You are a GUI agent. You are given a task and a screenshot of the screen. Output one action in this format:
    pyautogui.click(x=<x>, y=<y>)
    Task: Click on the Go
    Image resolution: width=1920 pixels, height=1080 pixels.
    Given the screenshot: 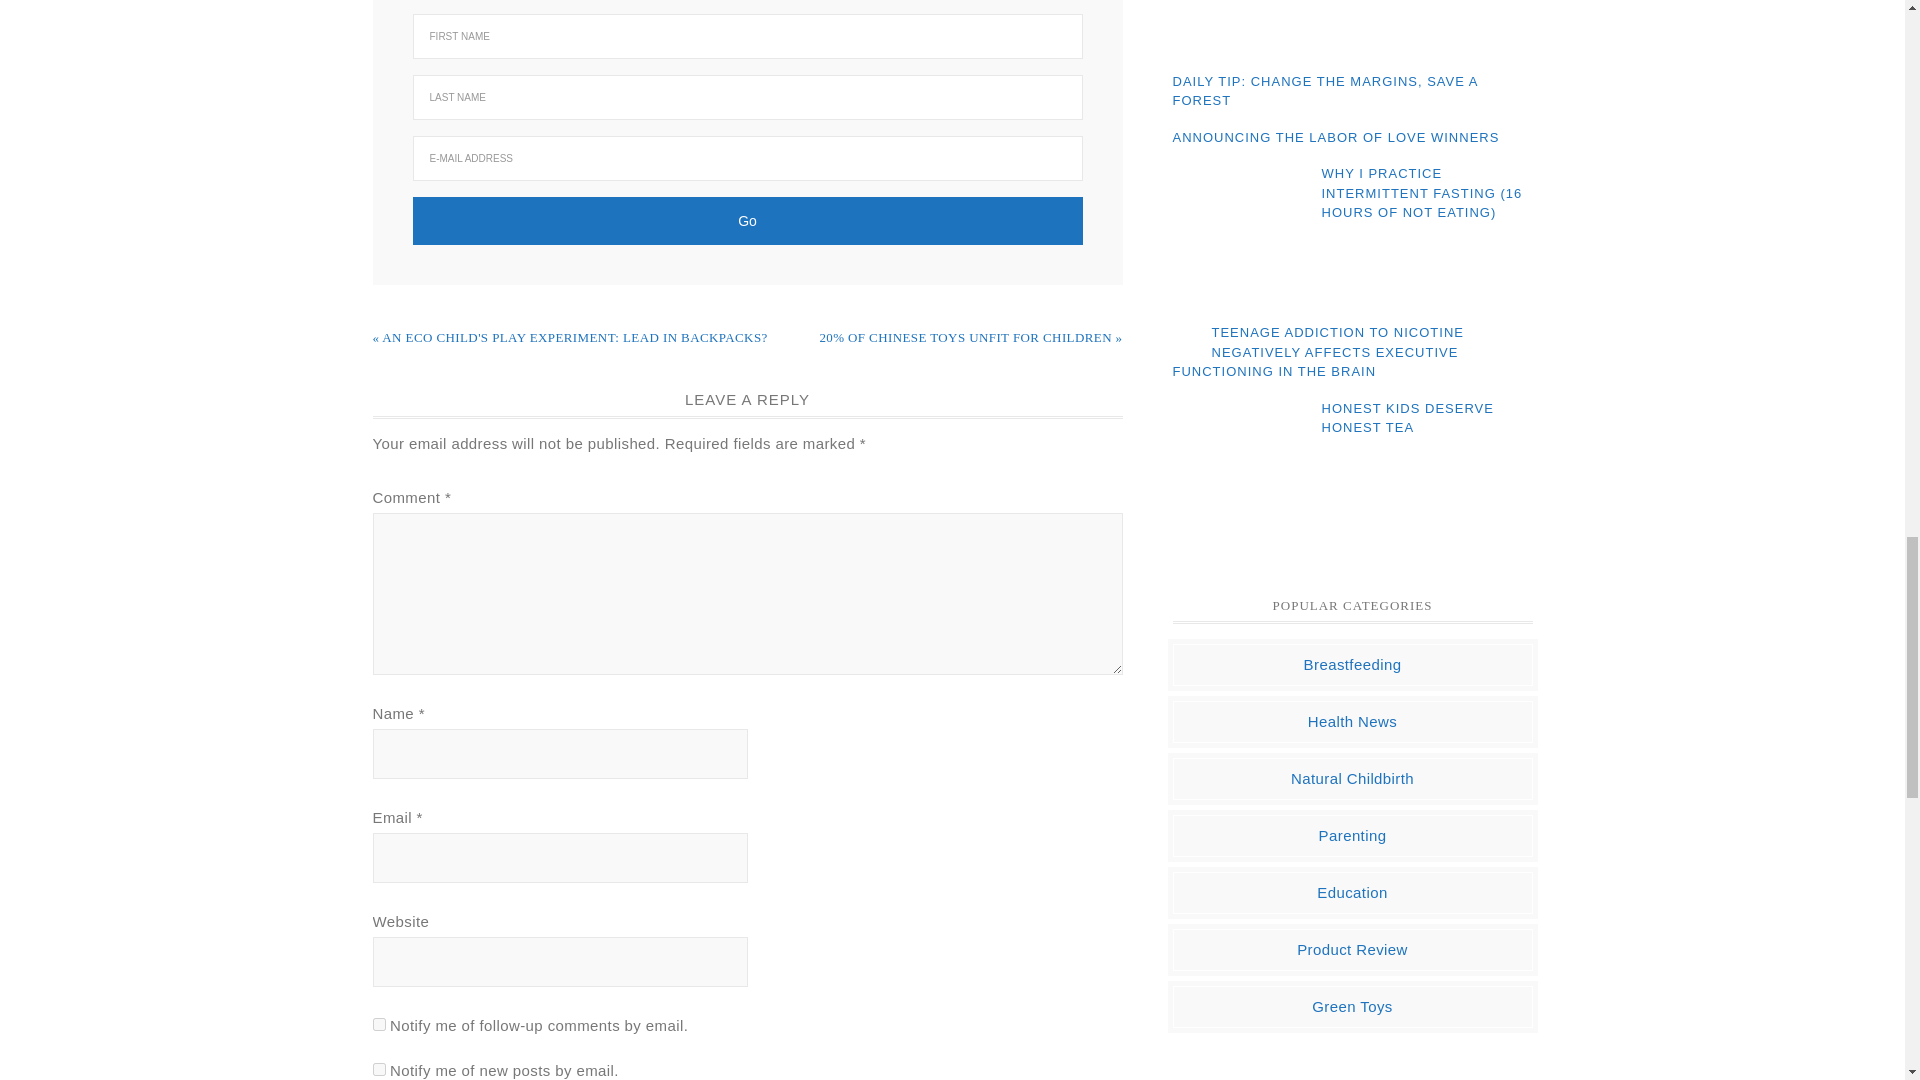 What is the action you would take?
    pyautogui.click(x=747, y=220)
    